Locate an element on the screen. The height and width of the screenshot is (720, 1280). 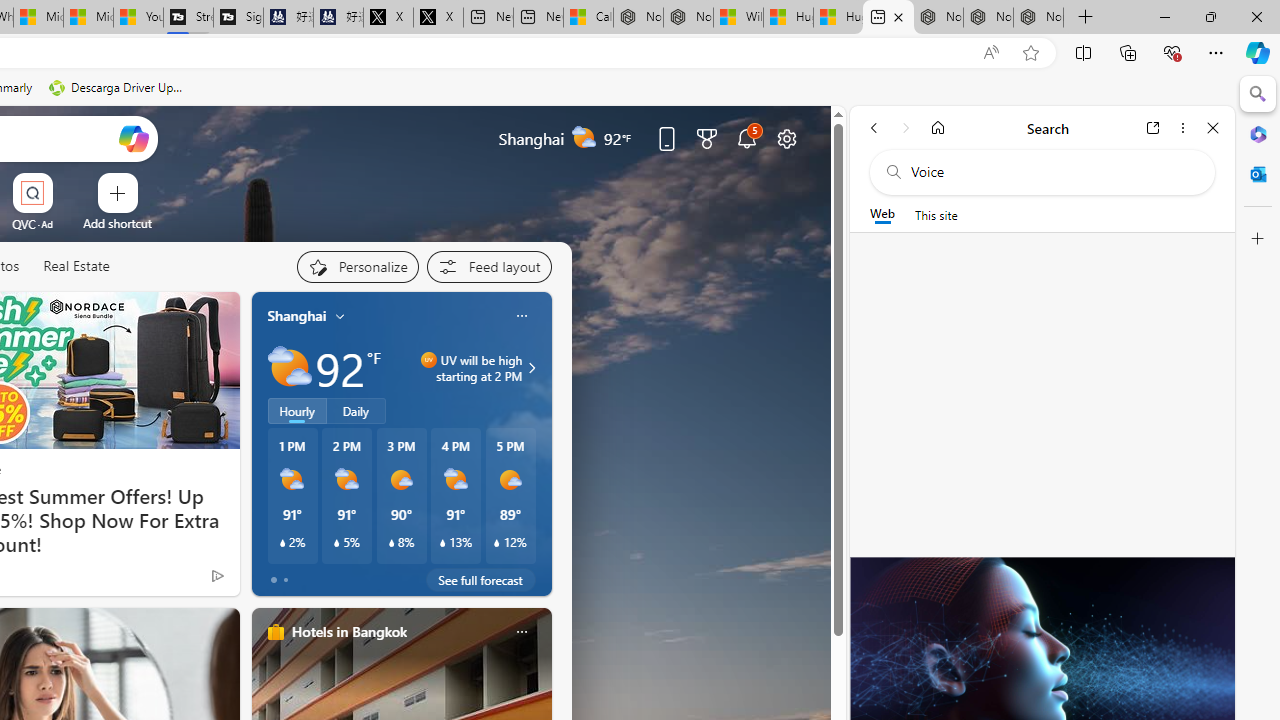
Search the web is located at coordinates (1052, 172).